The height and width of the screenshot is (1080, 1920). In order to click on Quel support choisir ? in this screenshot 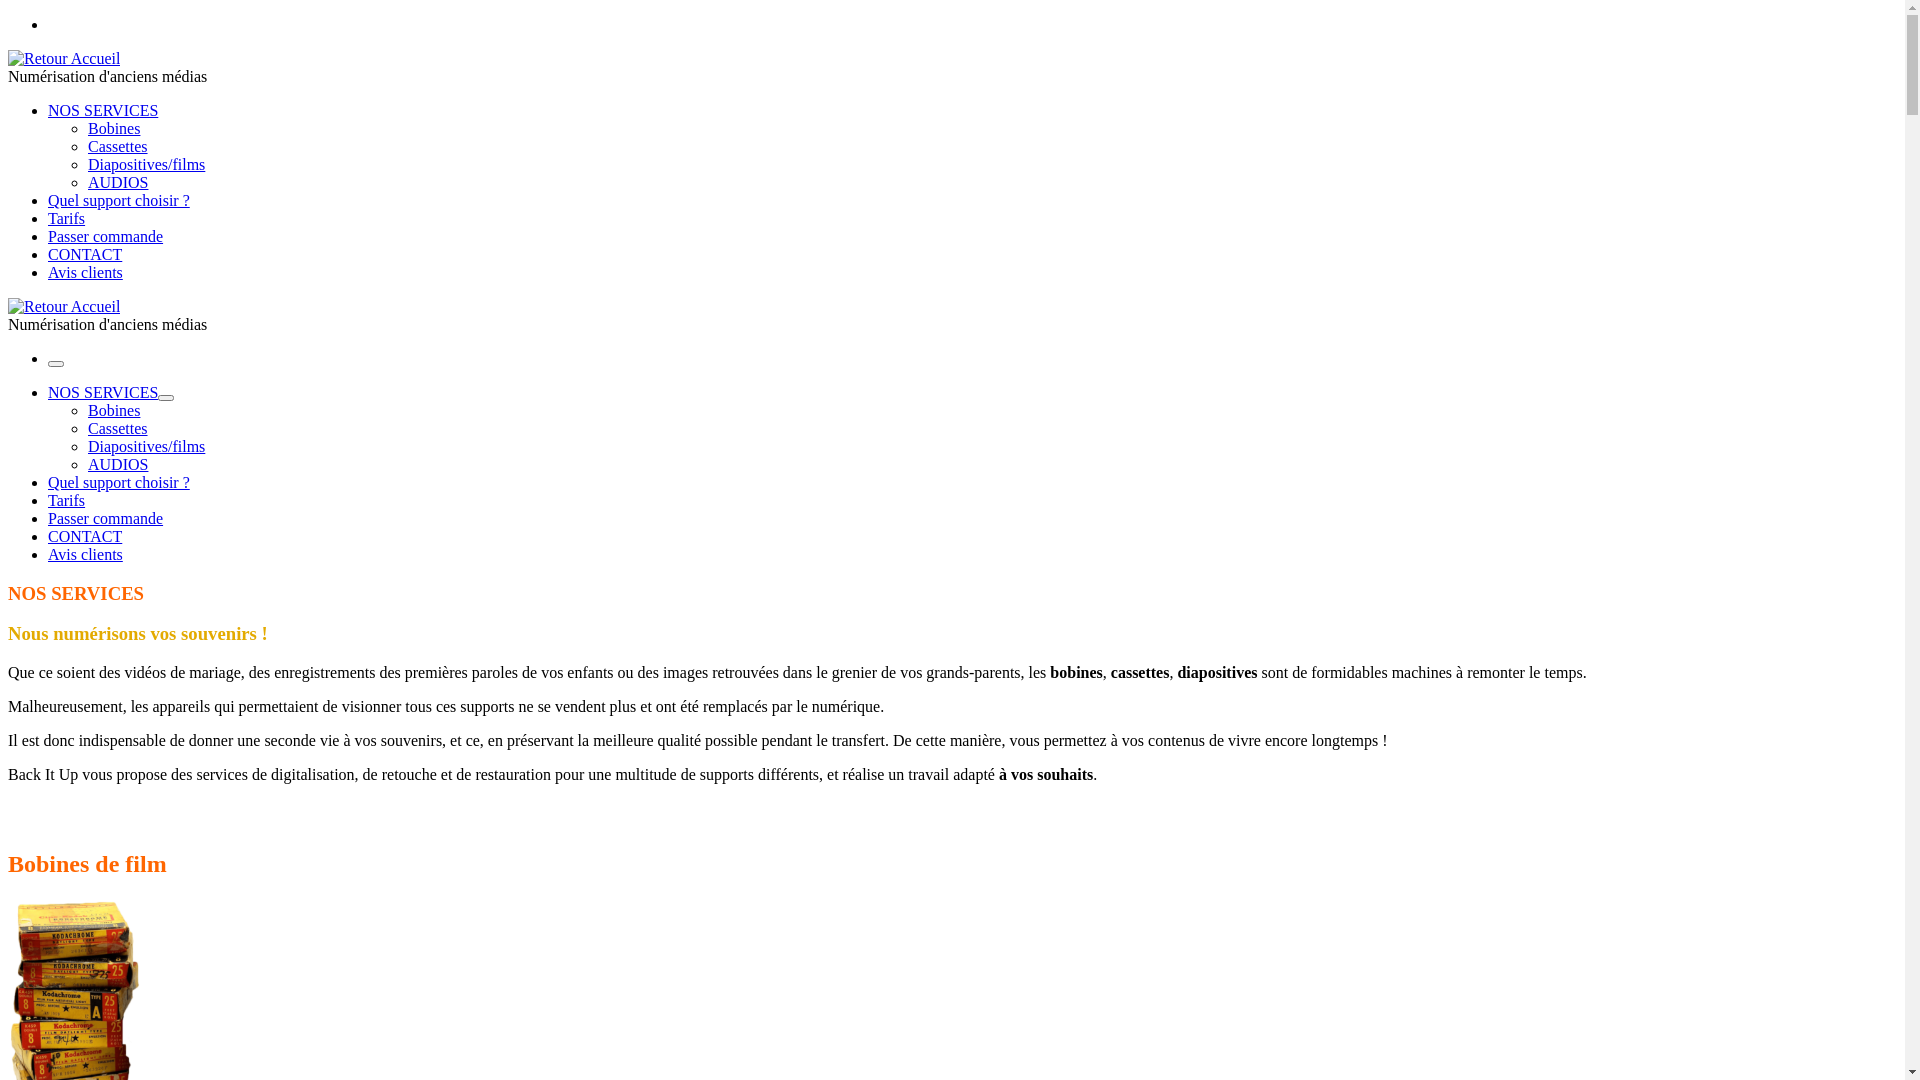, I will do `click(119, 482)`.